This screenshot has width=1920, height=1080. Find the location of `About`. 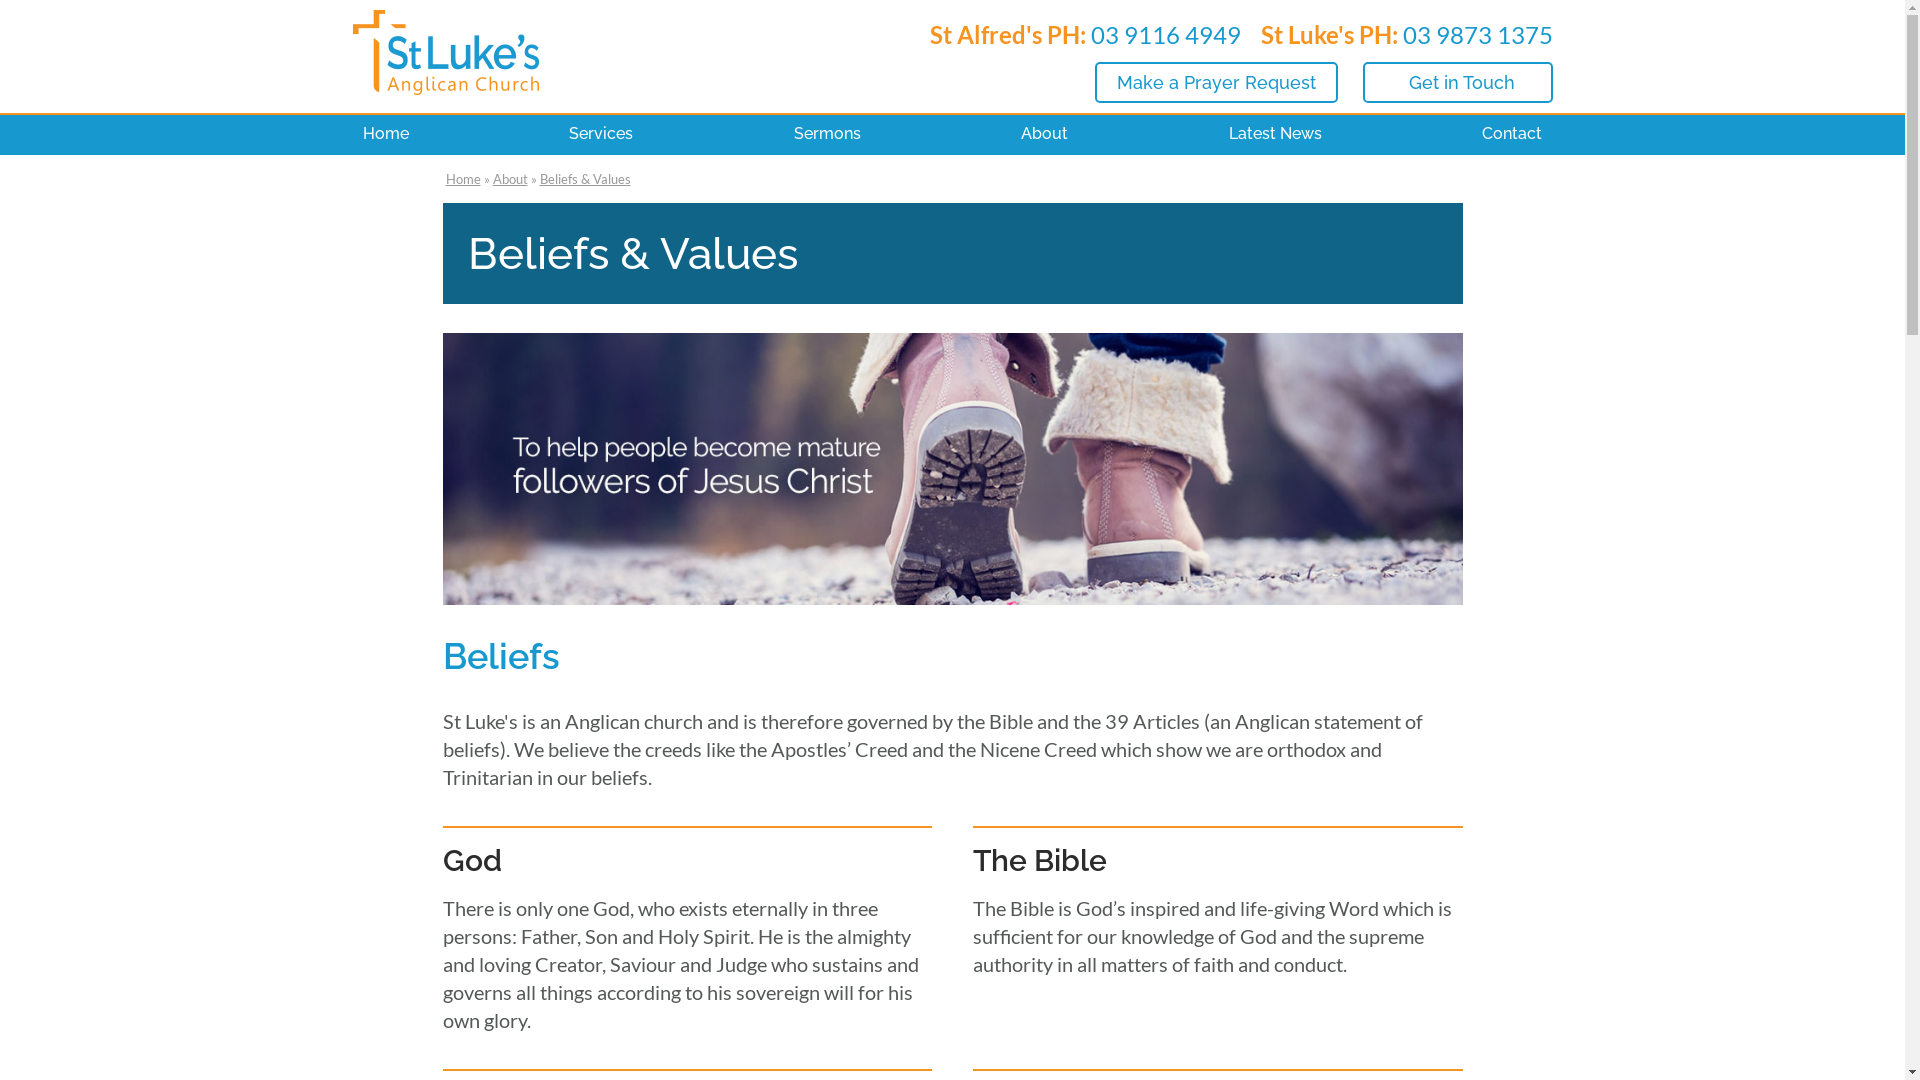

About is located at coordinates (509, 178).